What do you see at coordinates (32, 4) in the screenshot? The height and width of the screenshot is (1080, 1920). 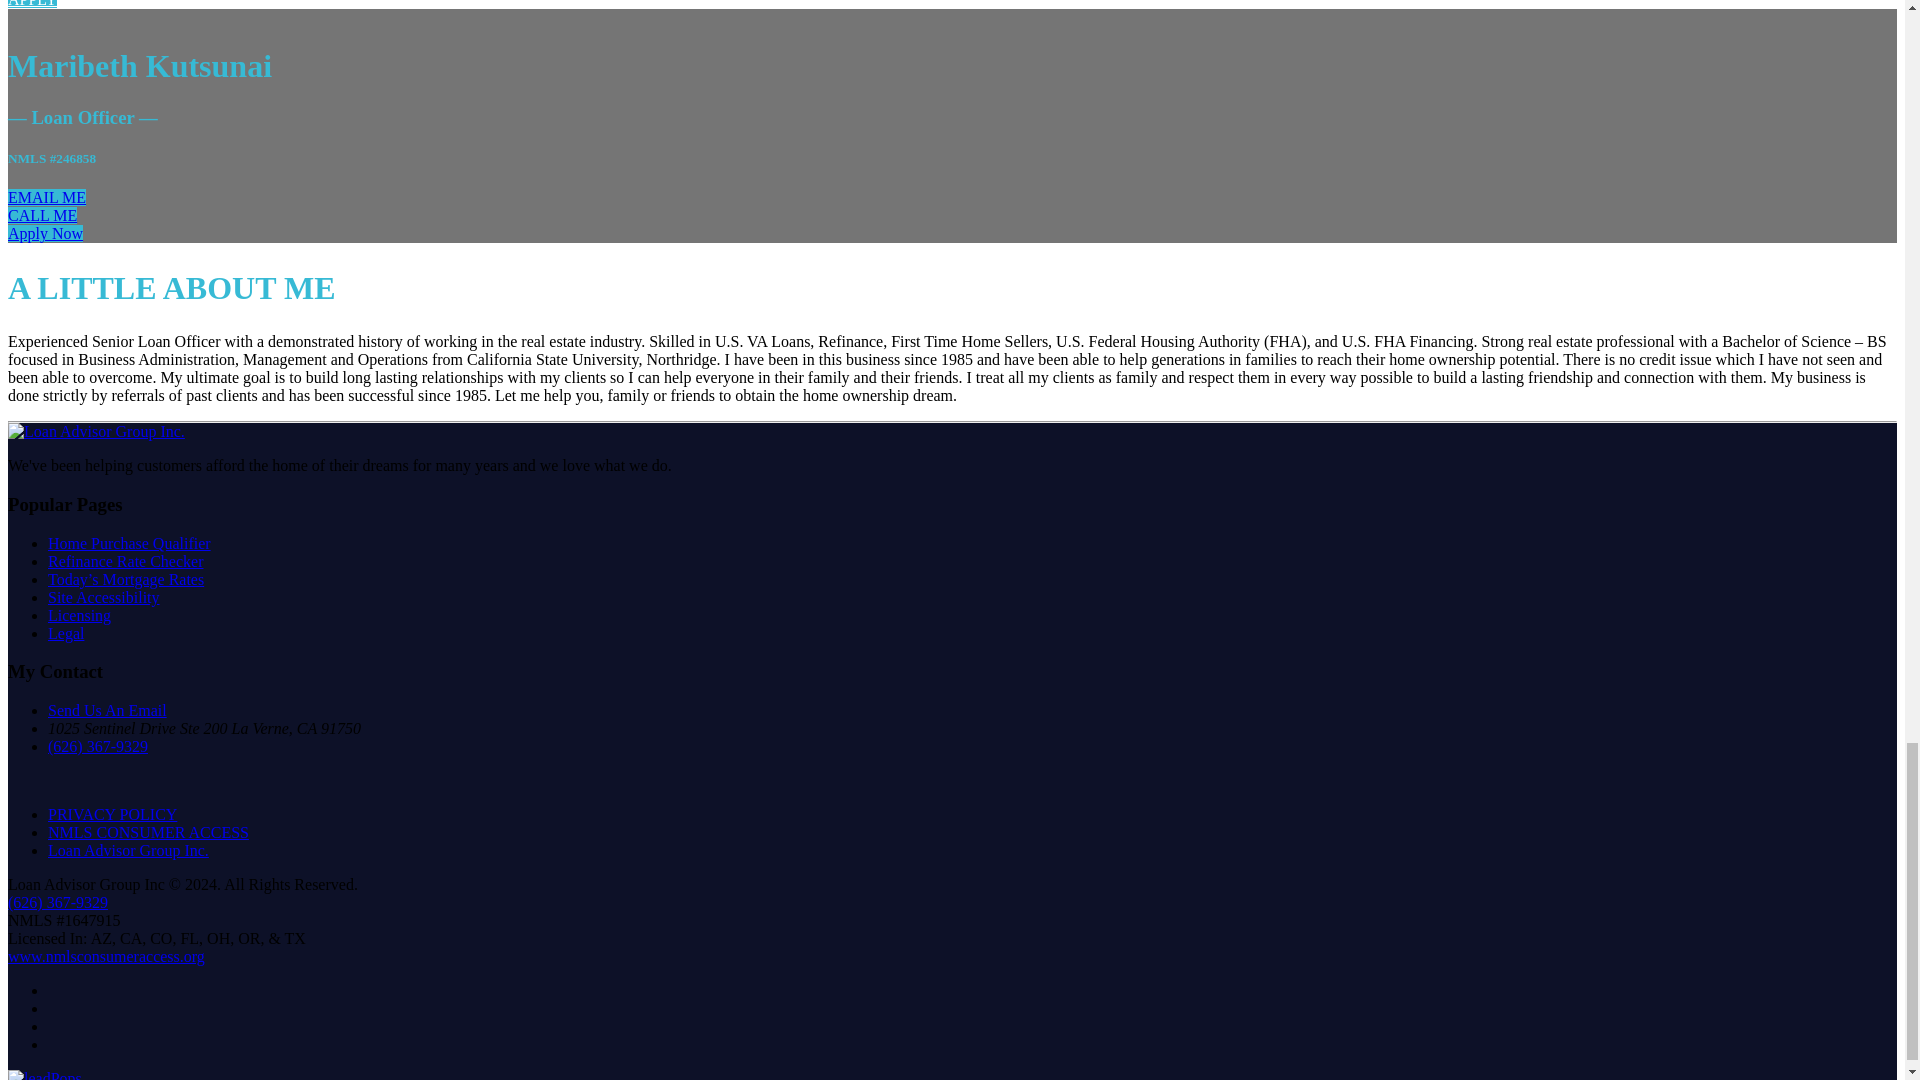 I see `APPLY` at bounding box center [32, 4].